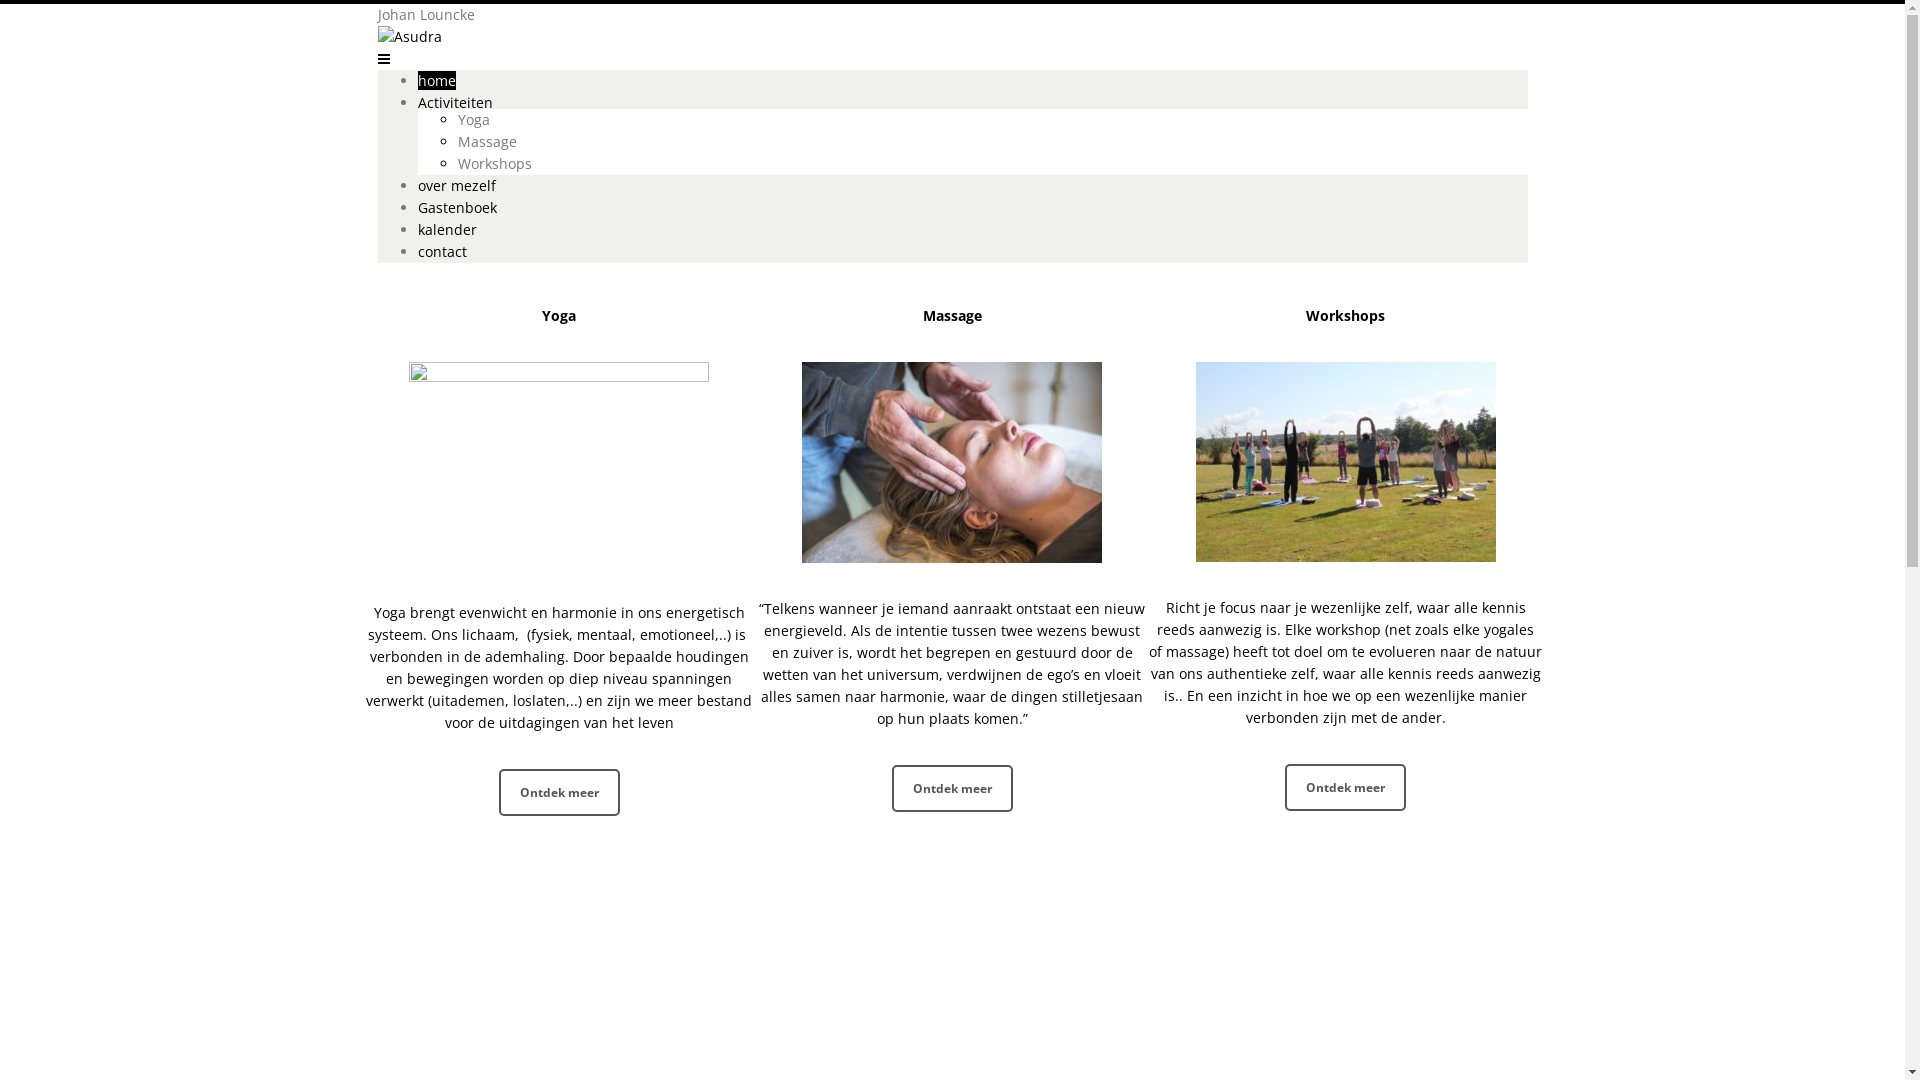 This screenshot has width=1920, height=1080. What do you see at coordinates (458, 208) in the screenshot?
I see `Gastenboek` at bounding box center [458, 208].